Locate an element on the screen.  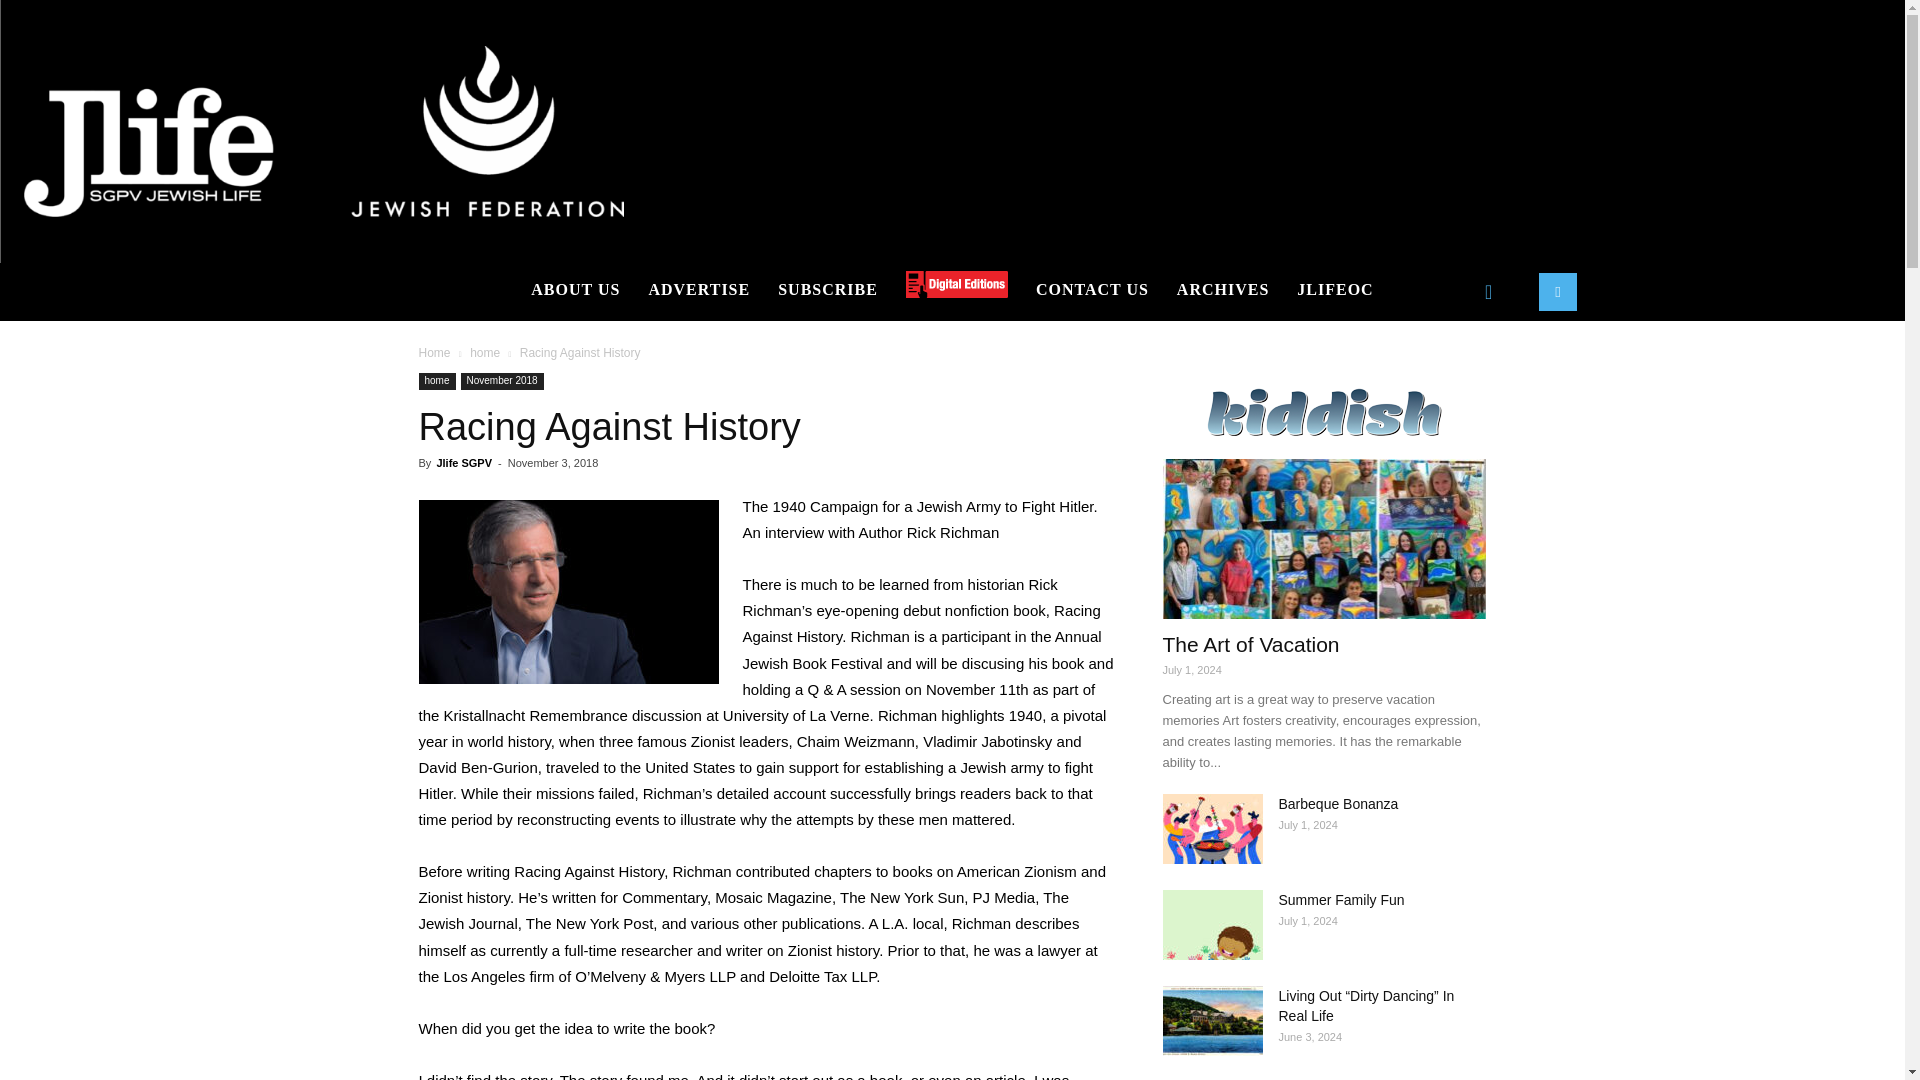
Jlife SGPV Logo is located at coordinates (324, 132).